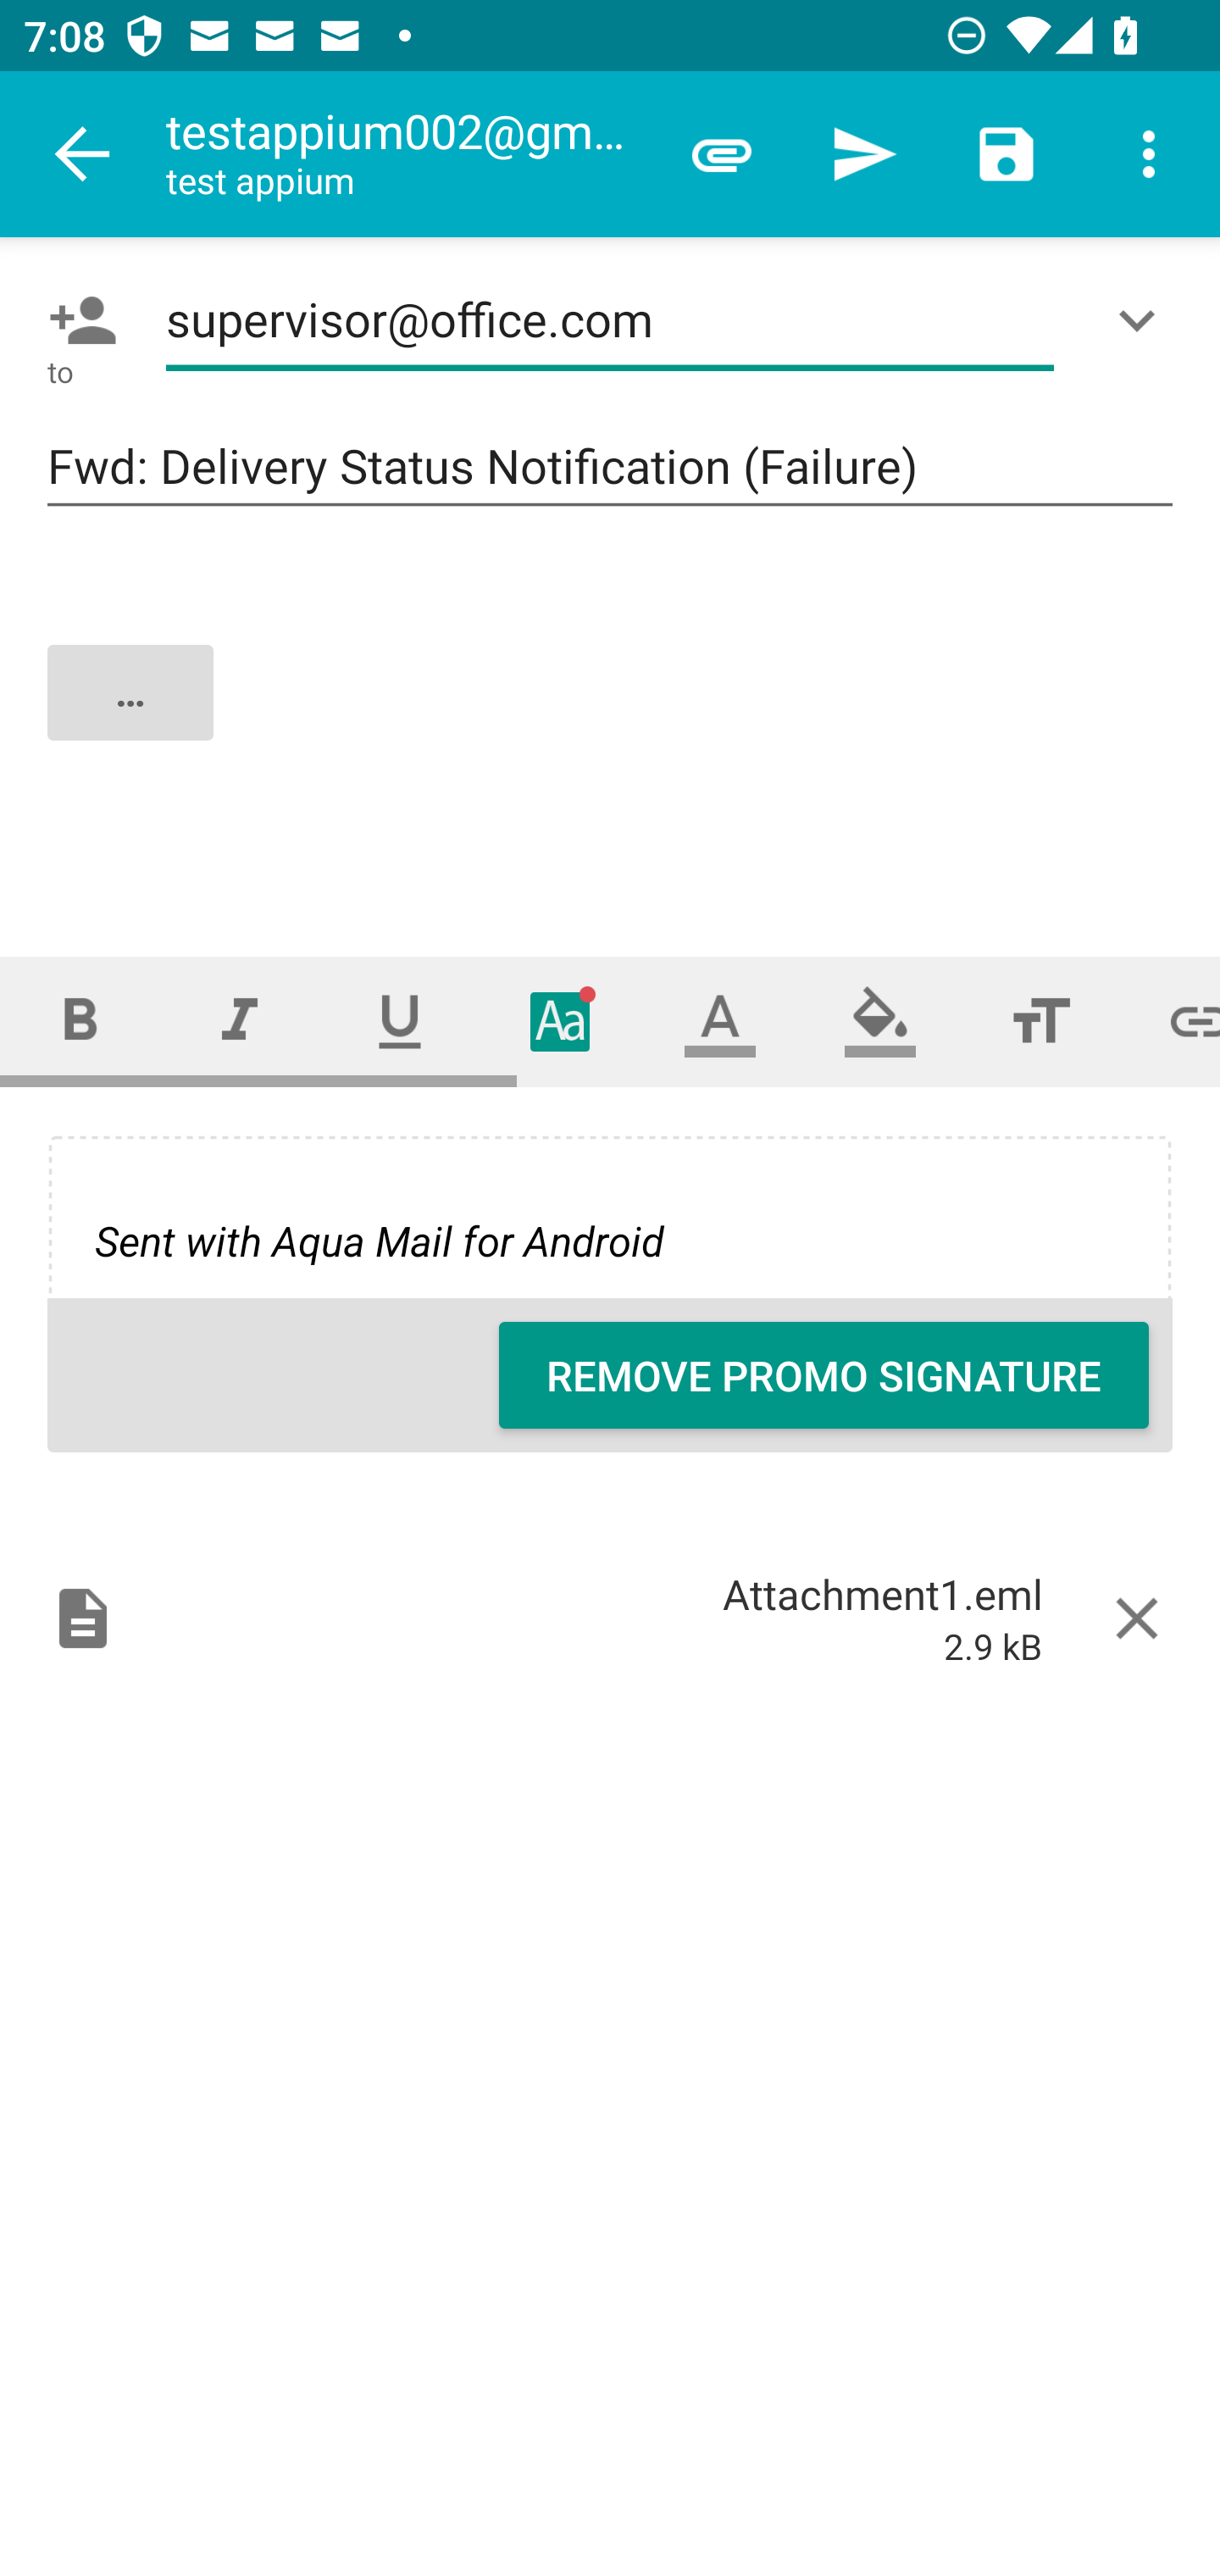 The height and width of the screenshot is (2576, 1220). What do you see at coordinates (1006, 154) in the screenshot?
I see `Save` at bounding box center [1006, 154].